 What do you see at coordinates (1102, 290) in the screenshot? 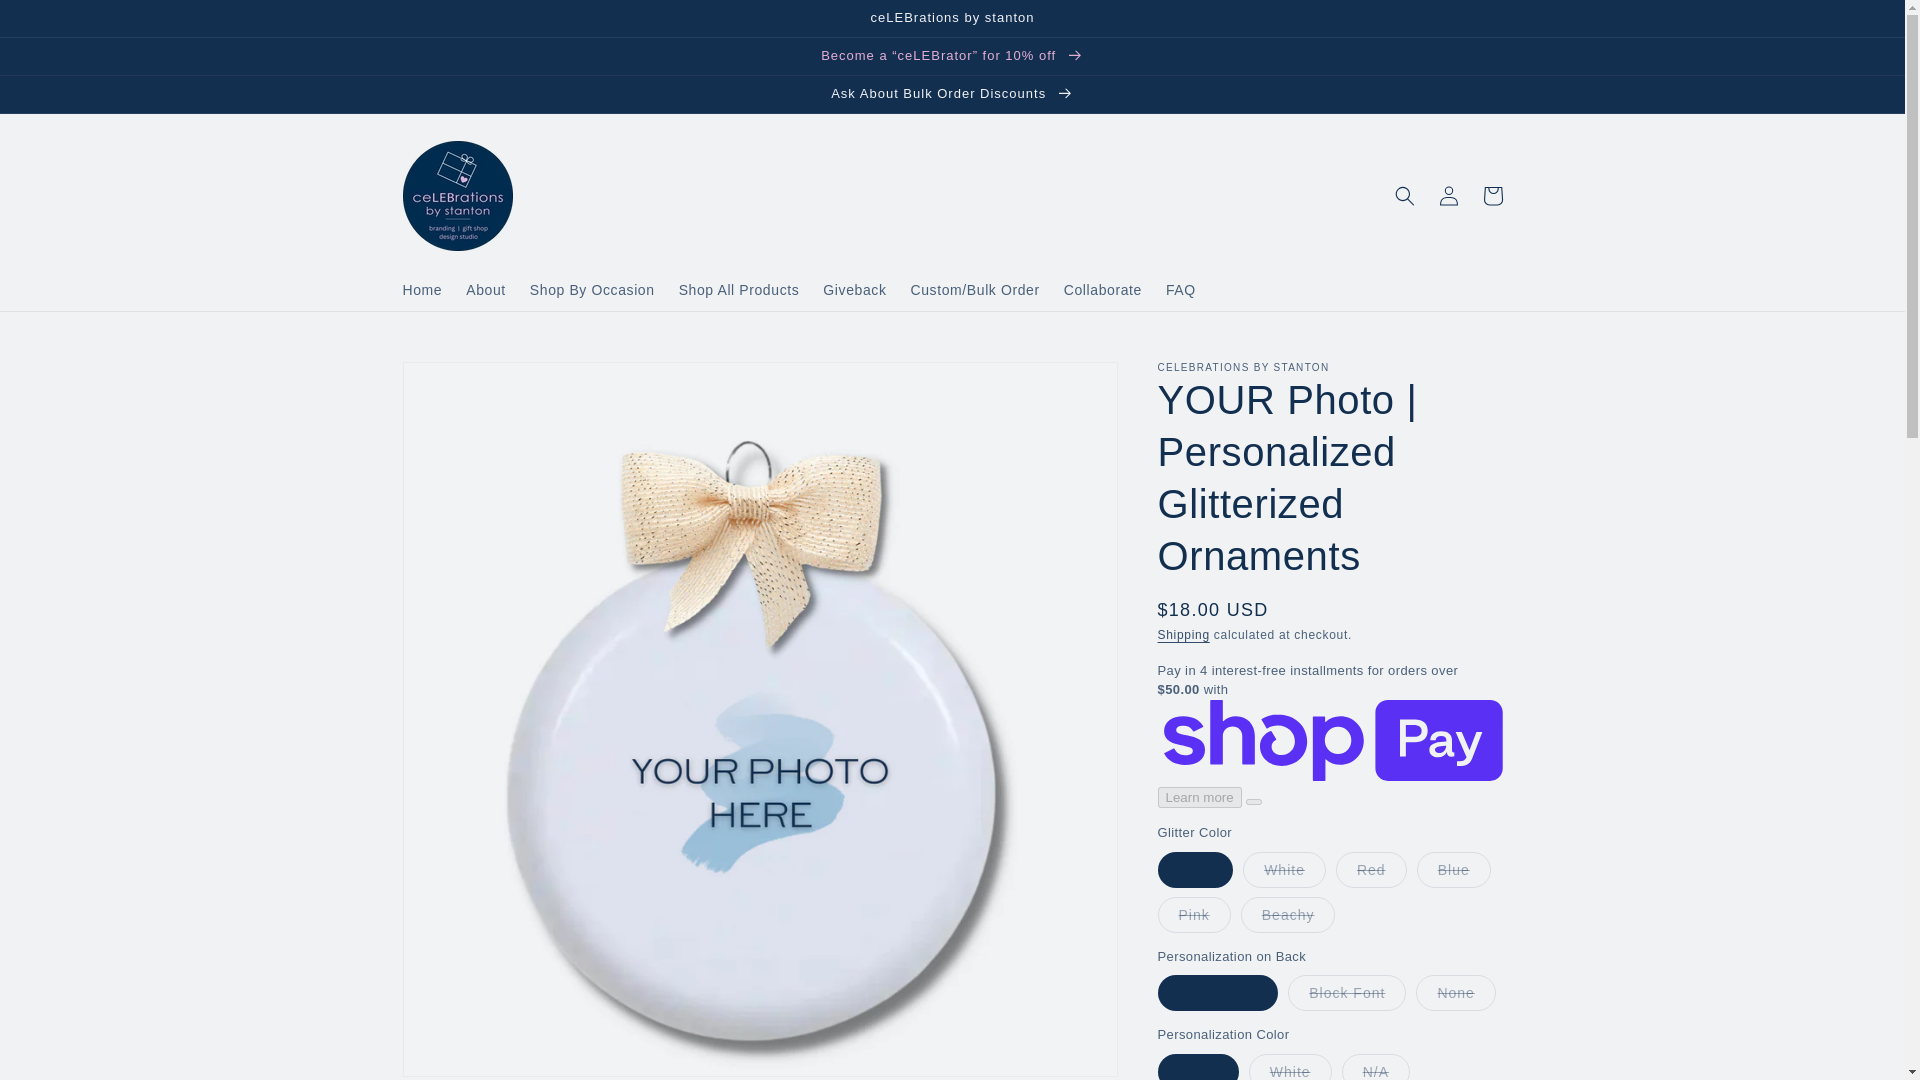
I see `Collaborate` at bounding box center [1102, 290].